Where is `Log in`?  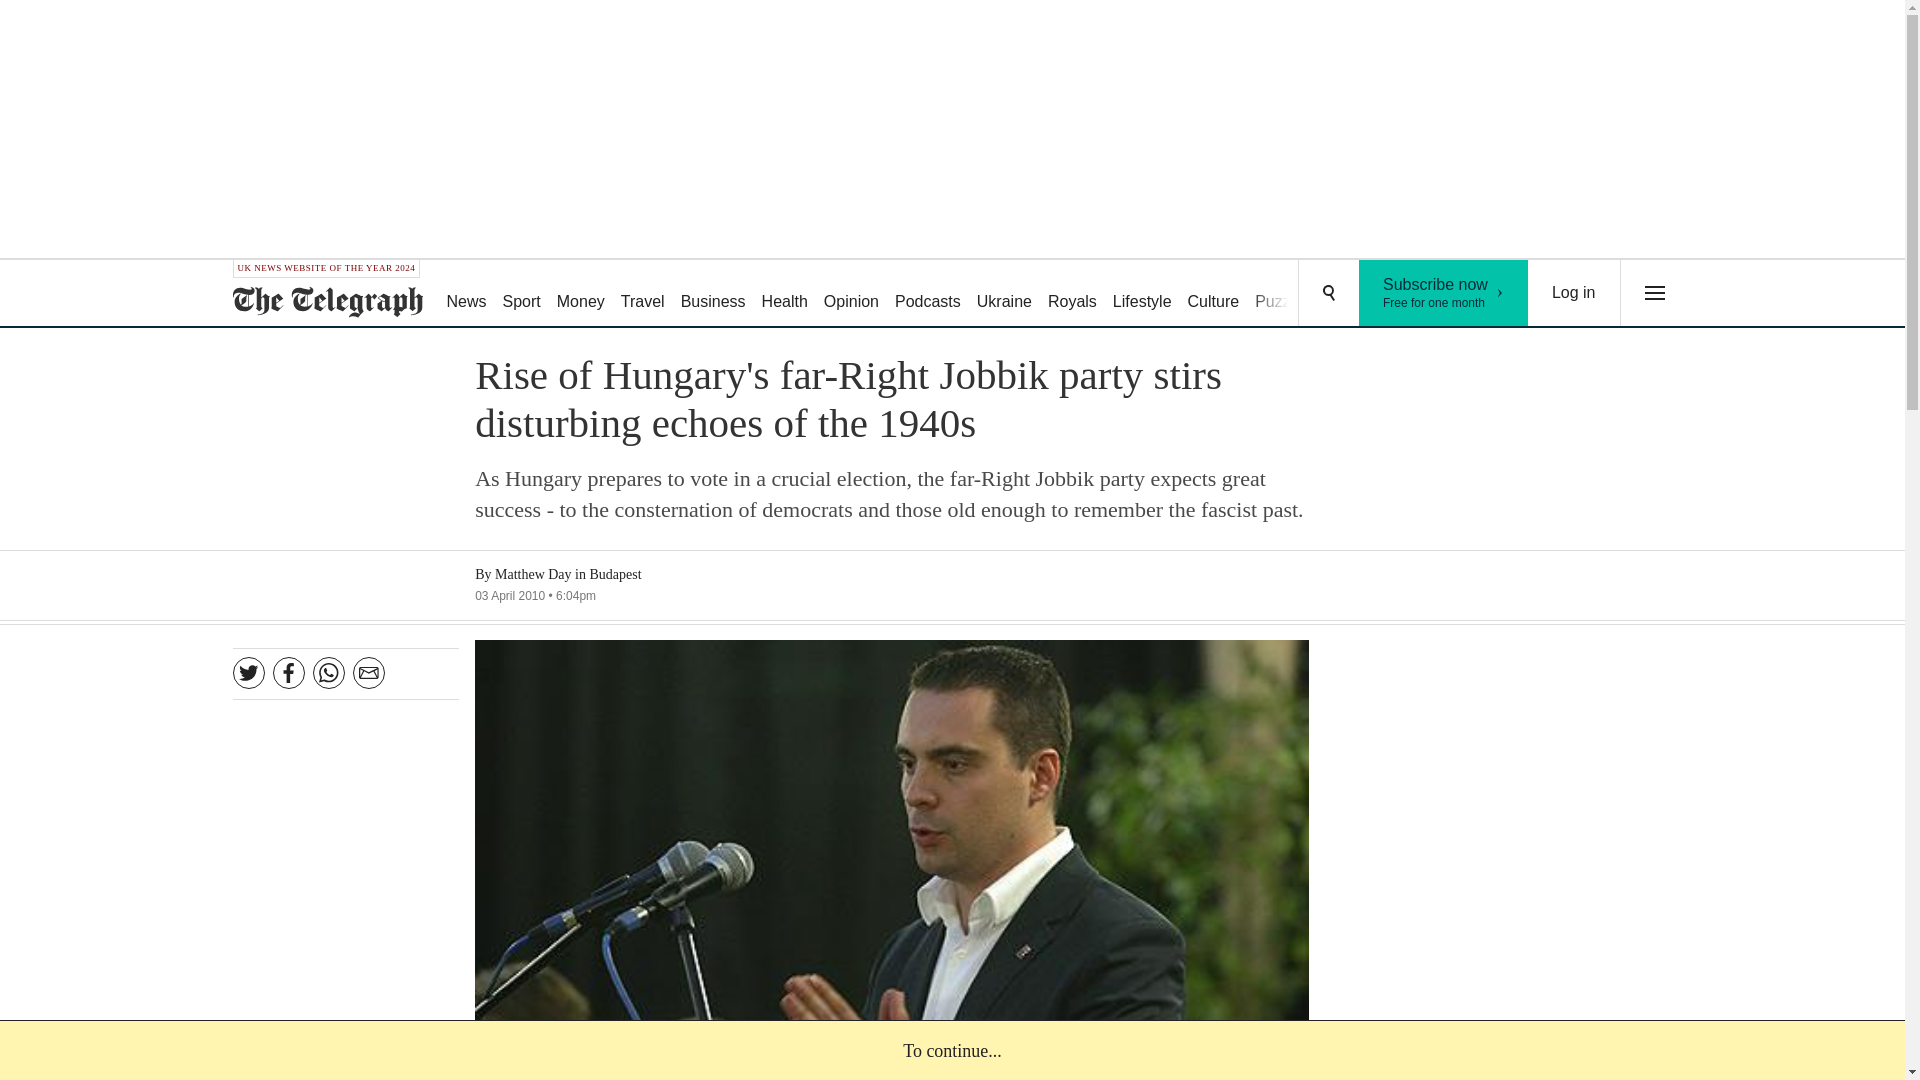 Log in is located at coordinates (1072, 294).